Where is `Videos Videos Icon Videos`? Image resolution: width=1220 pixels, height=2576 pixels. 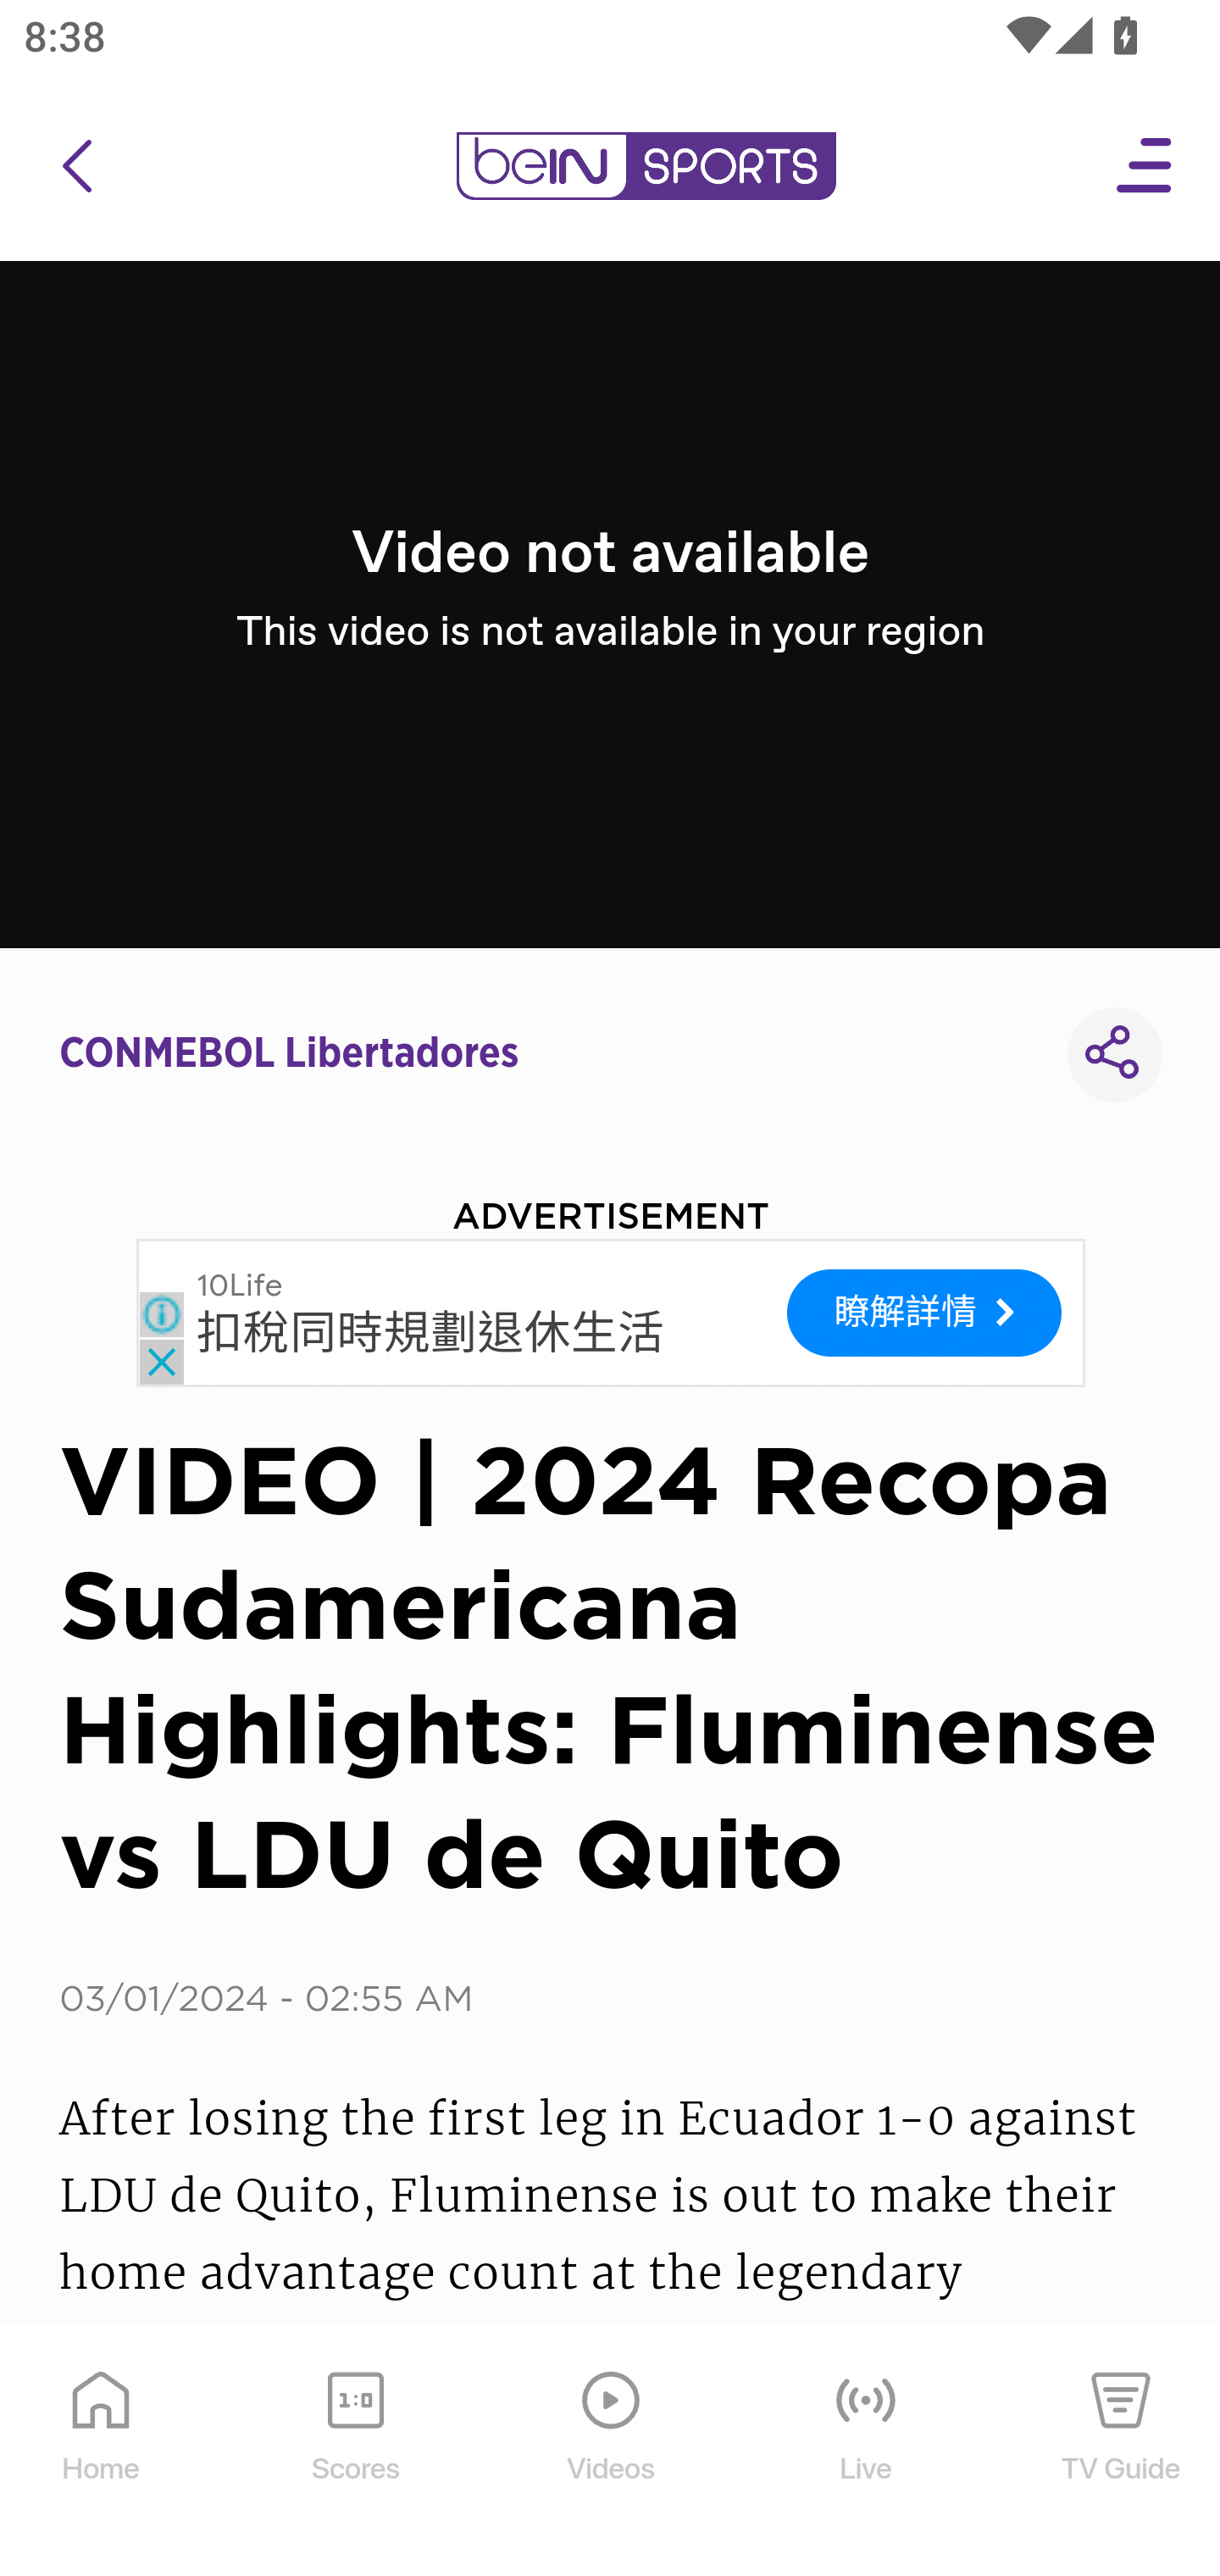
Videos Videos Icon Videos is located at coordinates (612, 2451).